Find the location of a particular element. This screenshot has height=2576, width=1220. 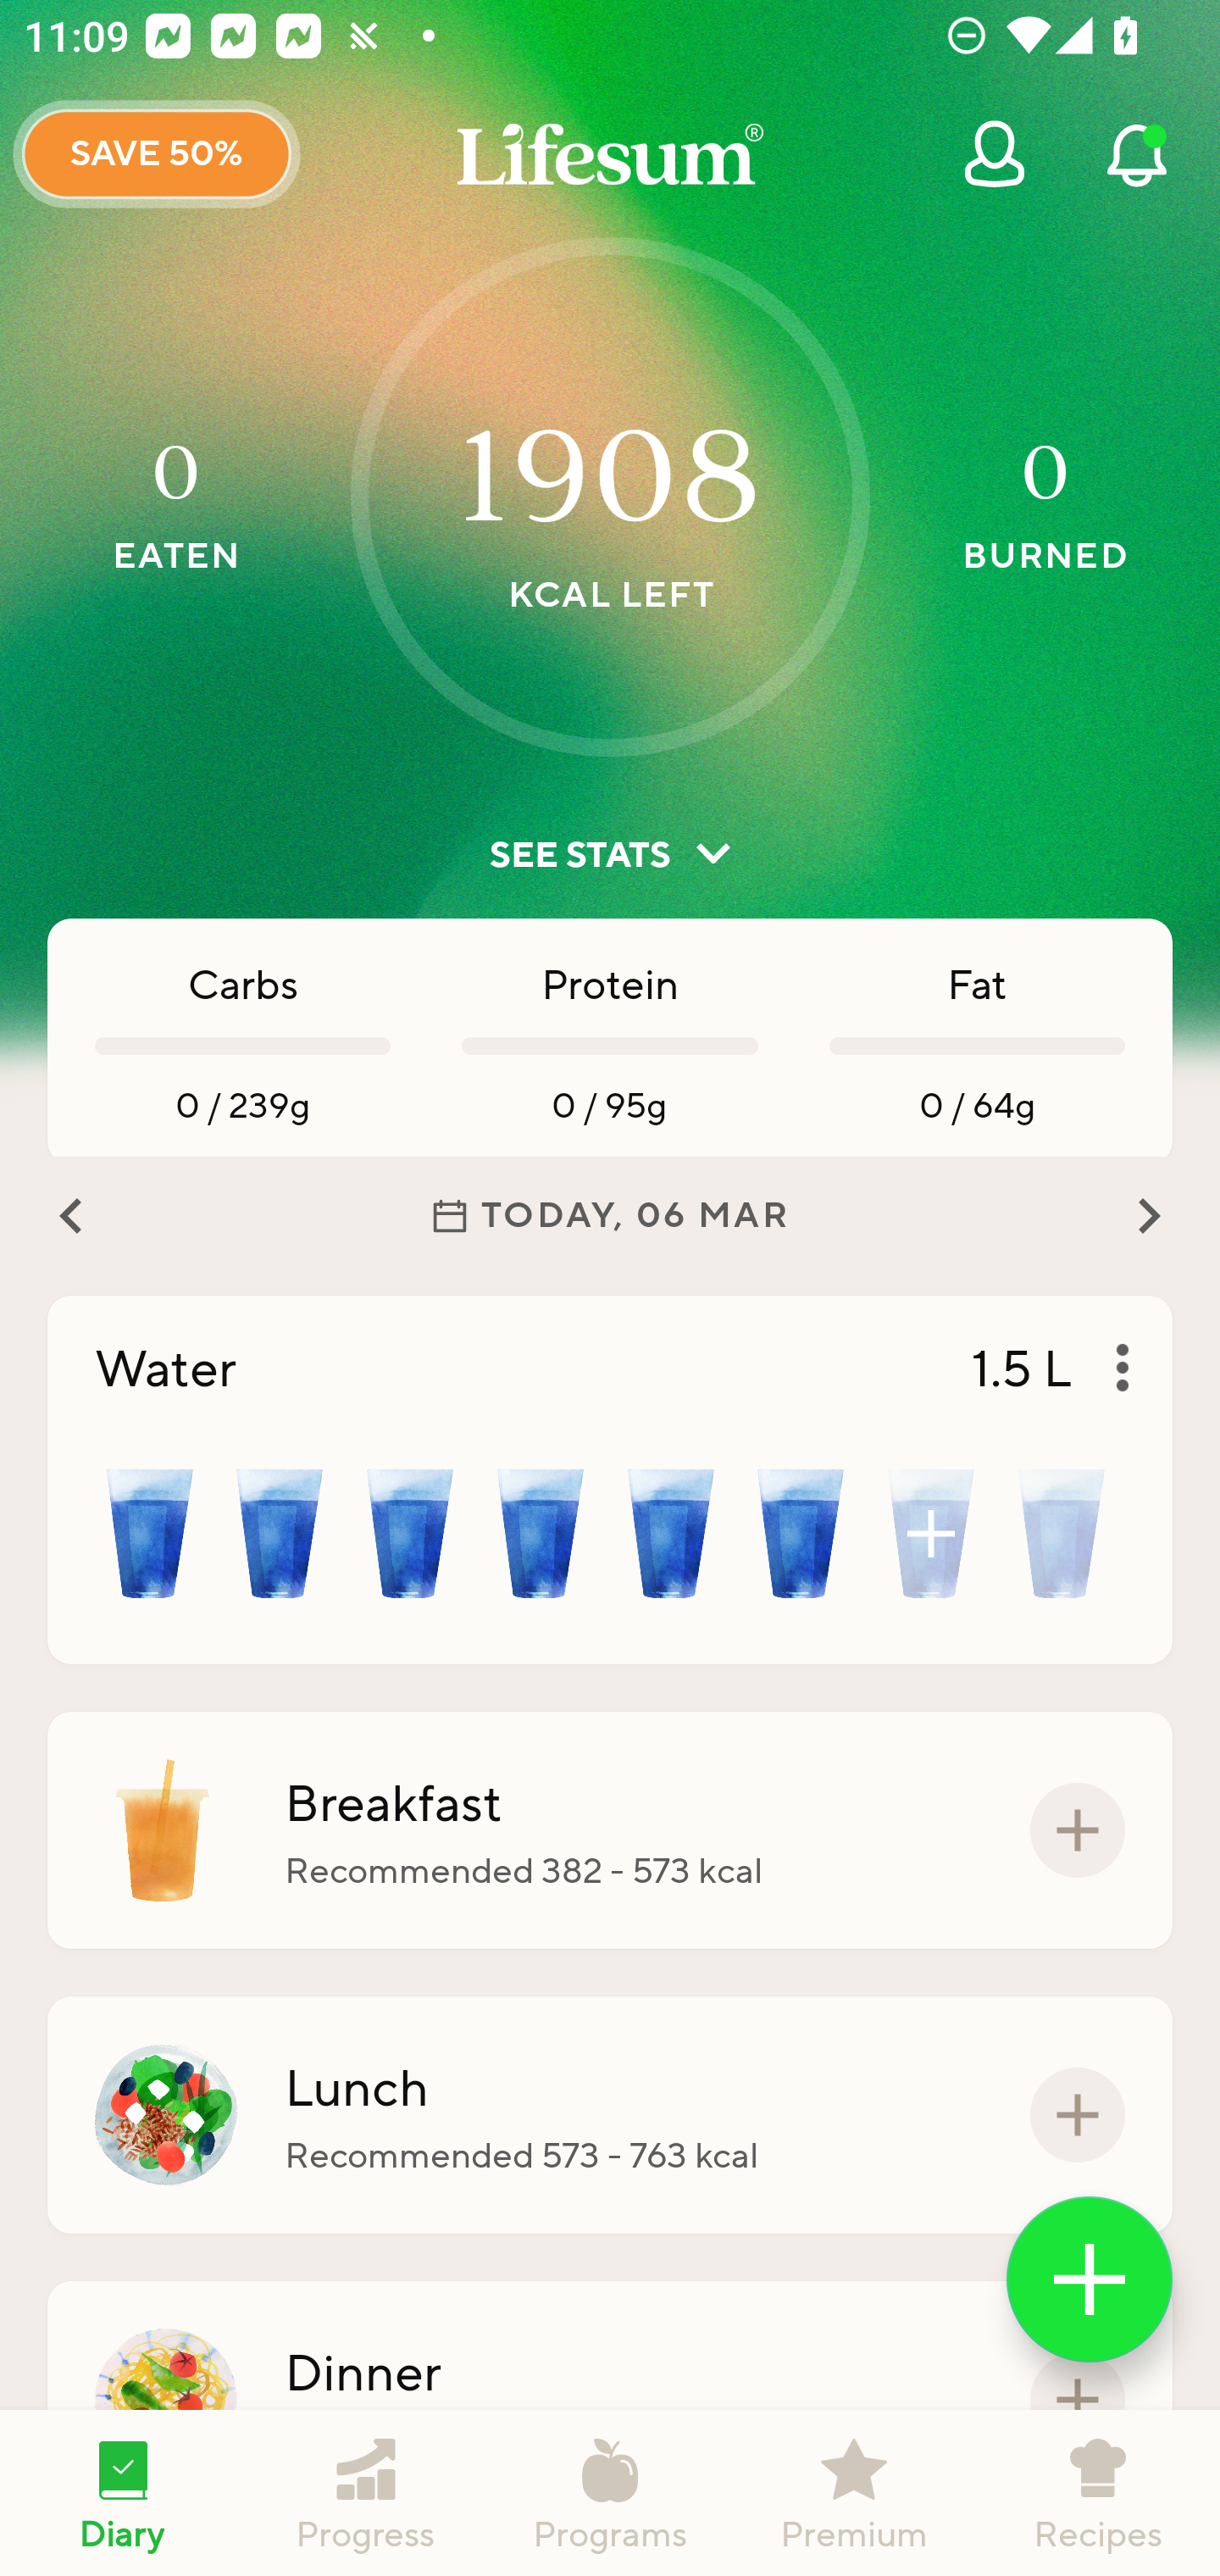

Progress is located at coordinates (366, 2493).